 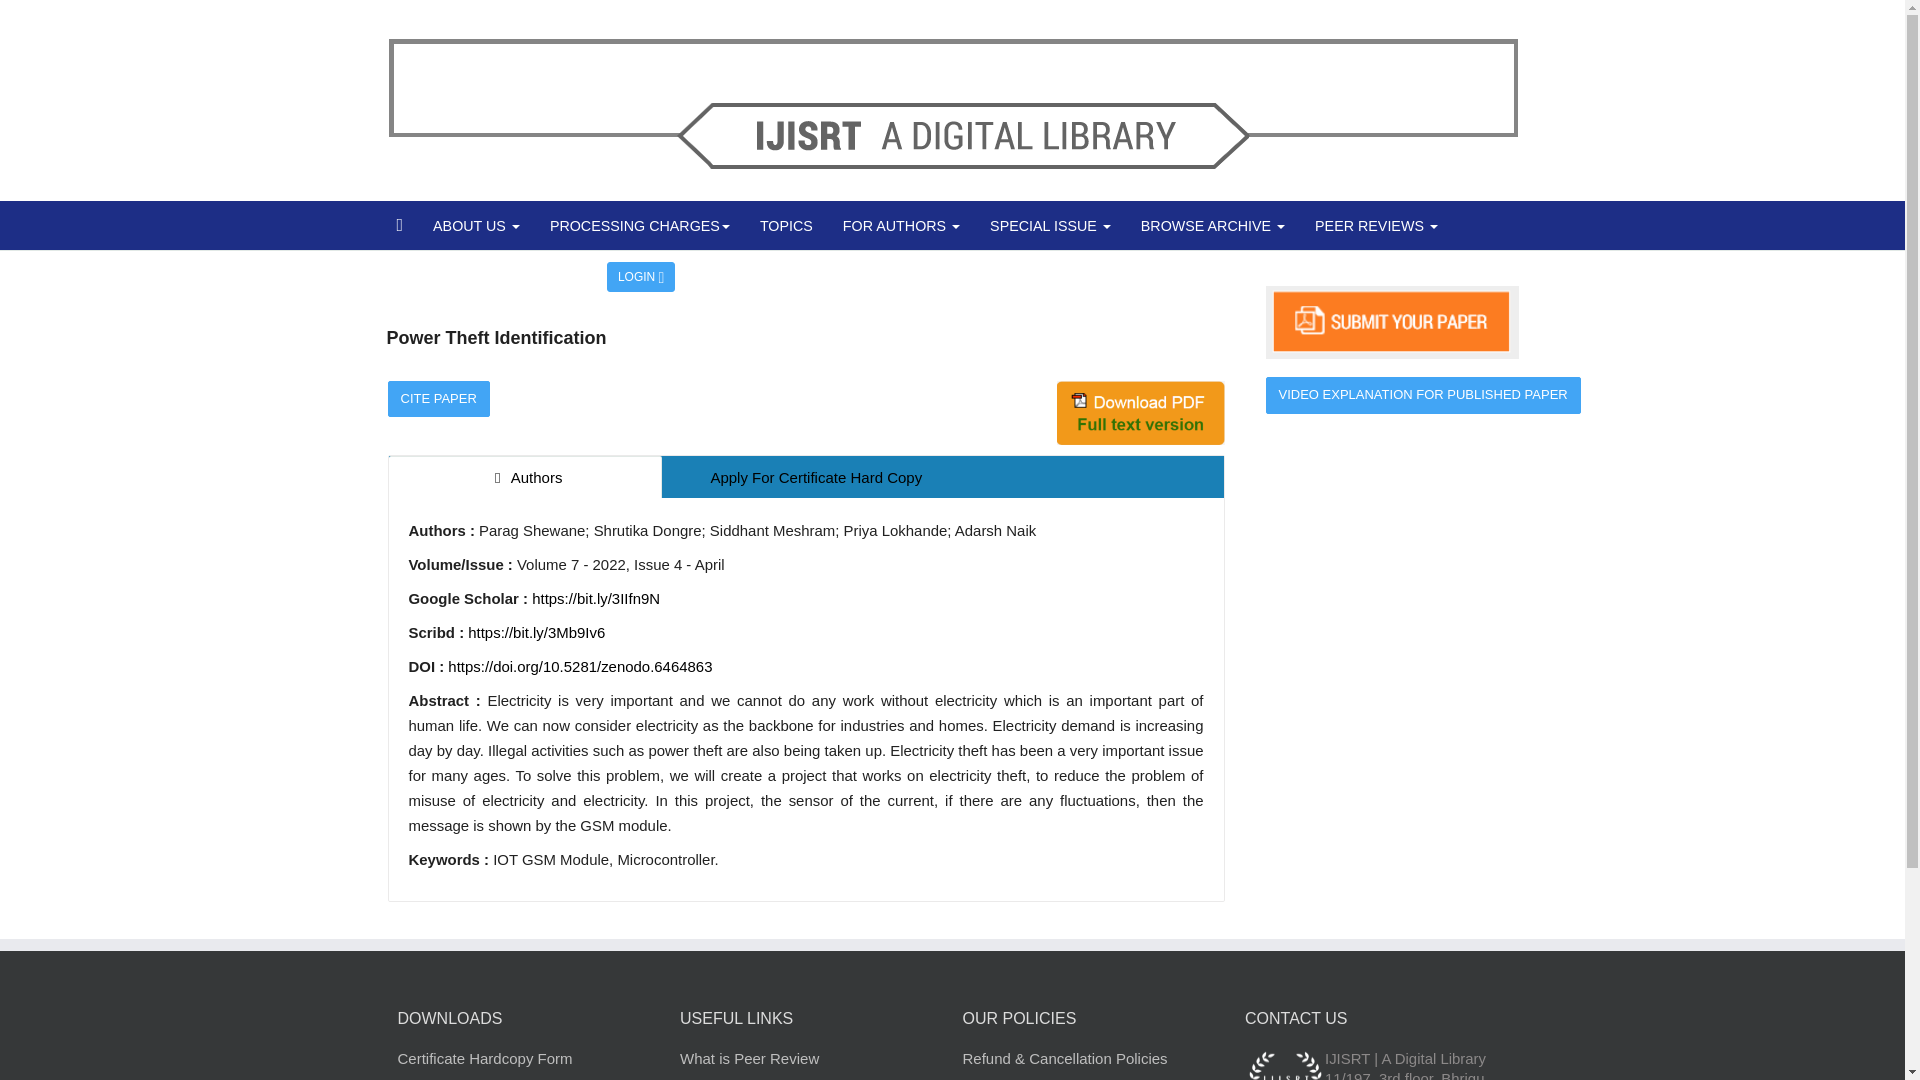 I want to click on BROWSE ARCHIVE, so click(x=1212, y=225).